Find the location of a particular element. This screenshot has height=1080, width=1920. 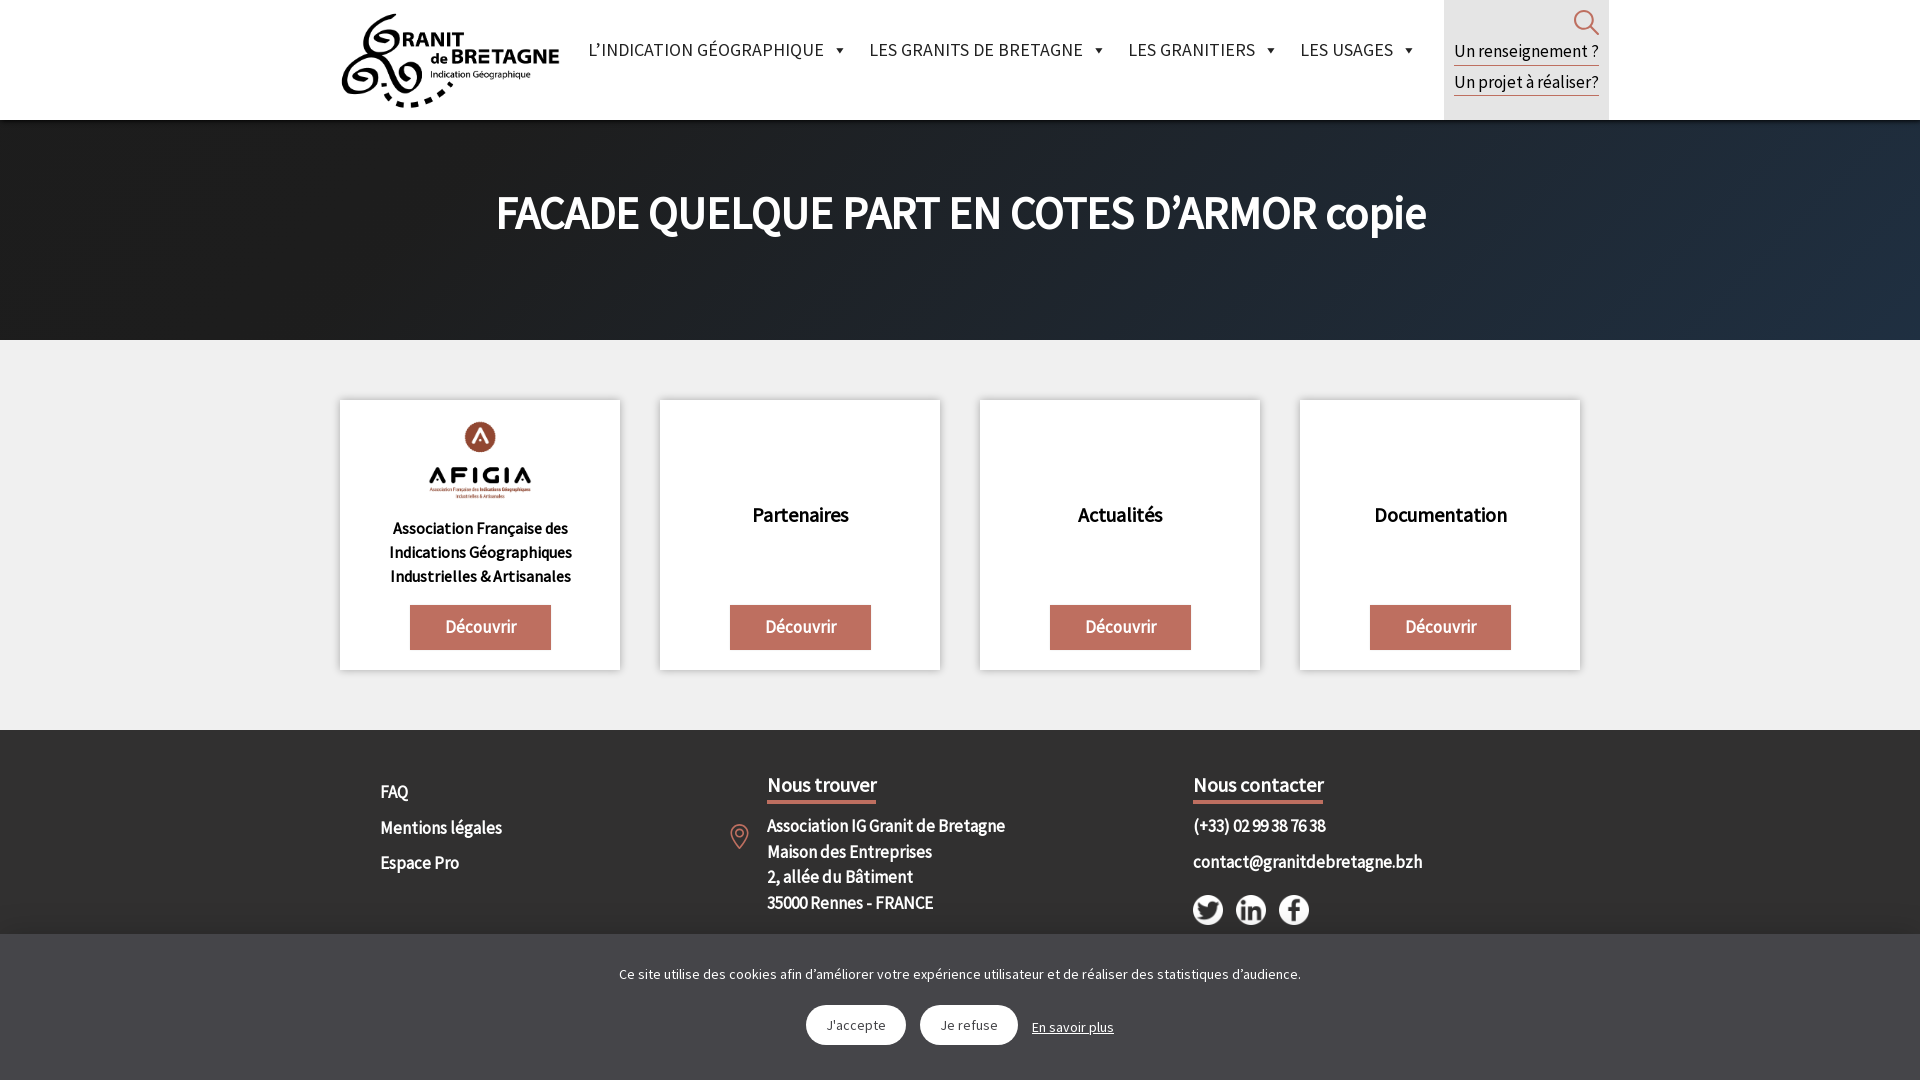

FAQ is located at coordinates (466, 793).